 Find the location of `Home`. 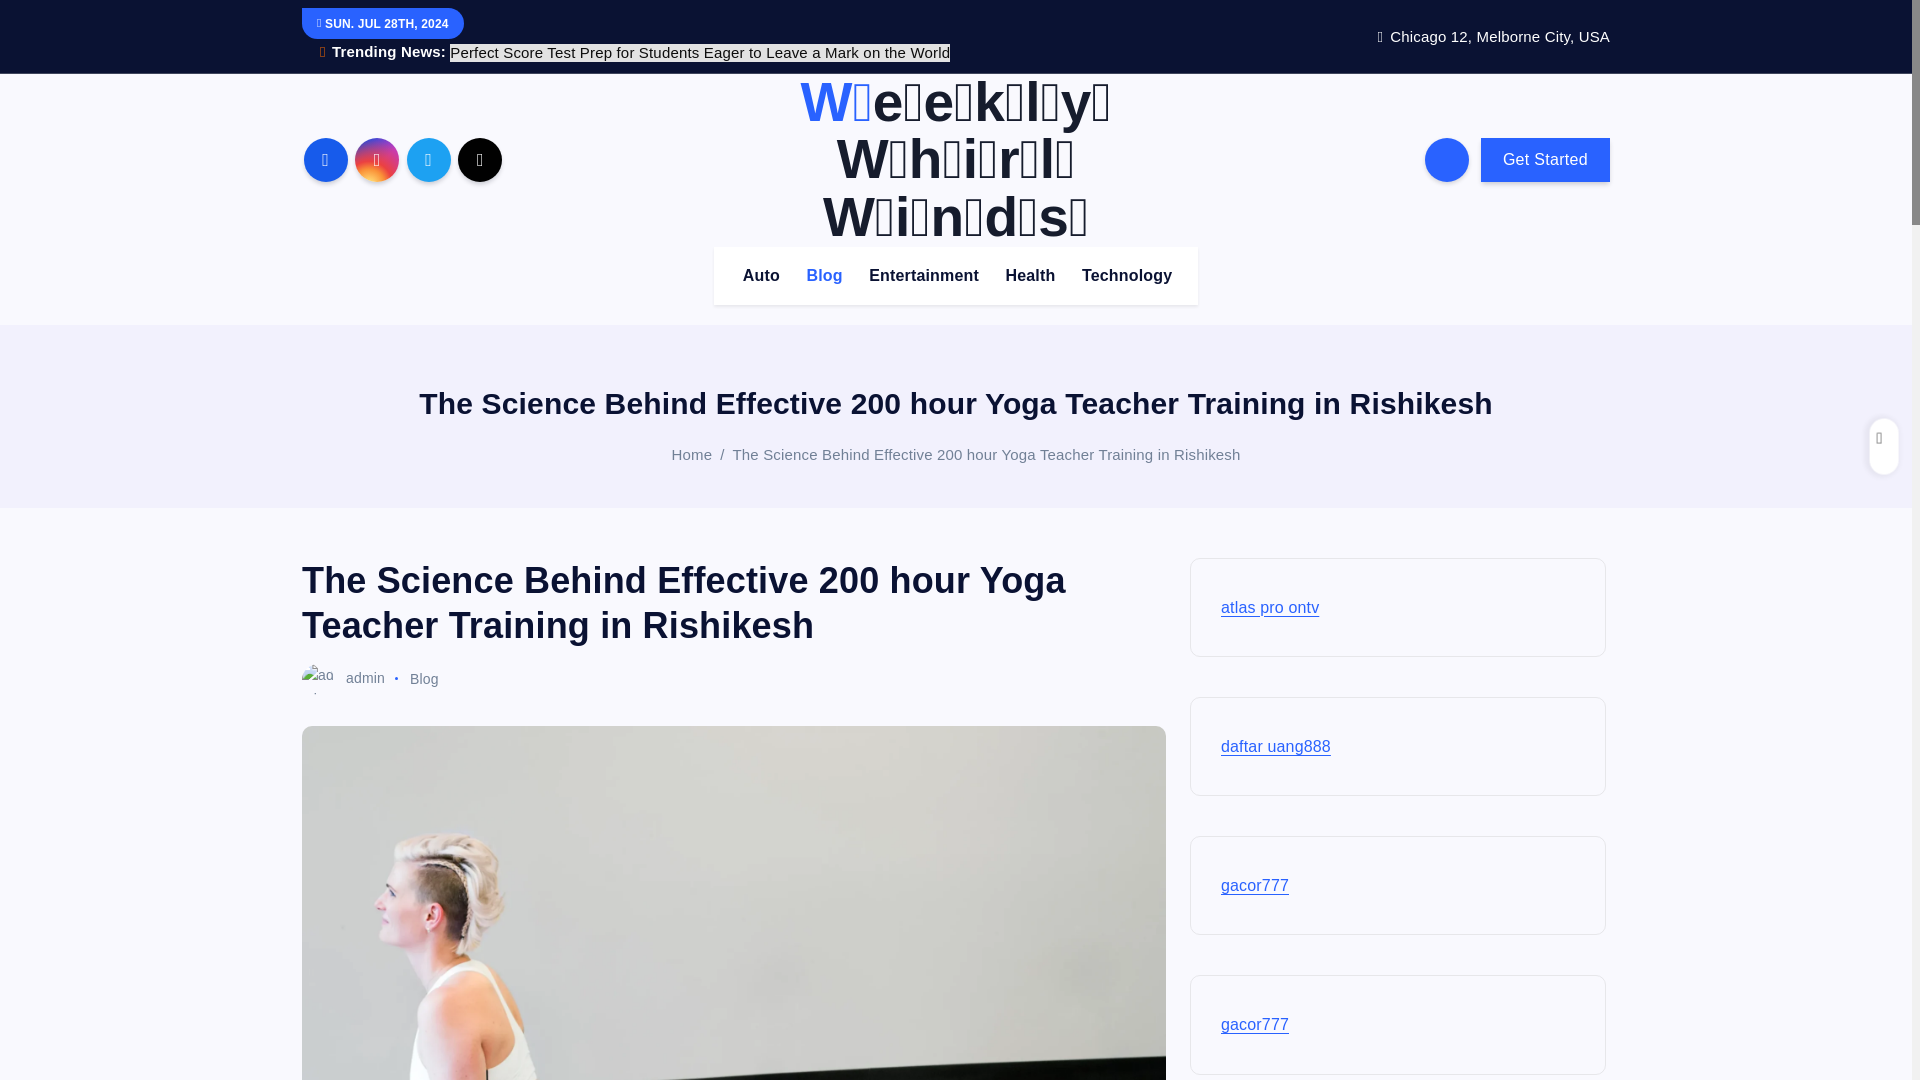

Home is located at coordinates (692, 454).